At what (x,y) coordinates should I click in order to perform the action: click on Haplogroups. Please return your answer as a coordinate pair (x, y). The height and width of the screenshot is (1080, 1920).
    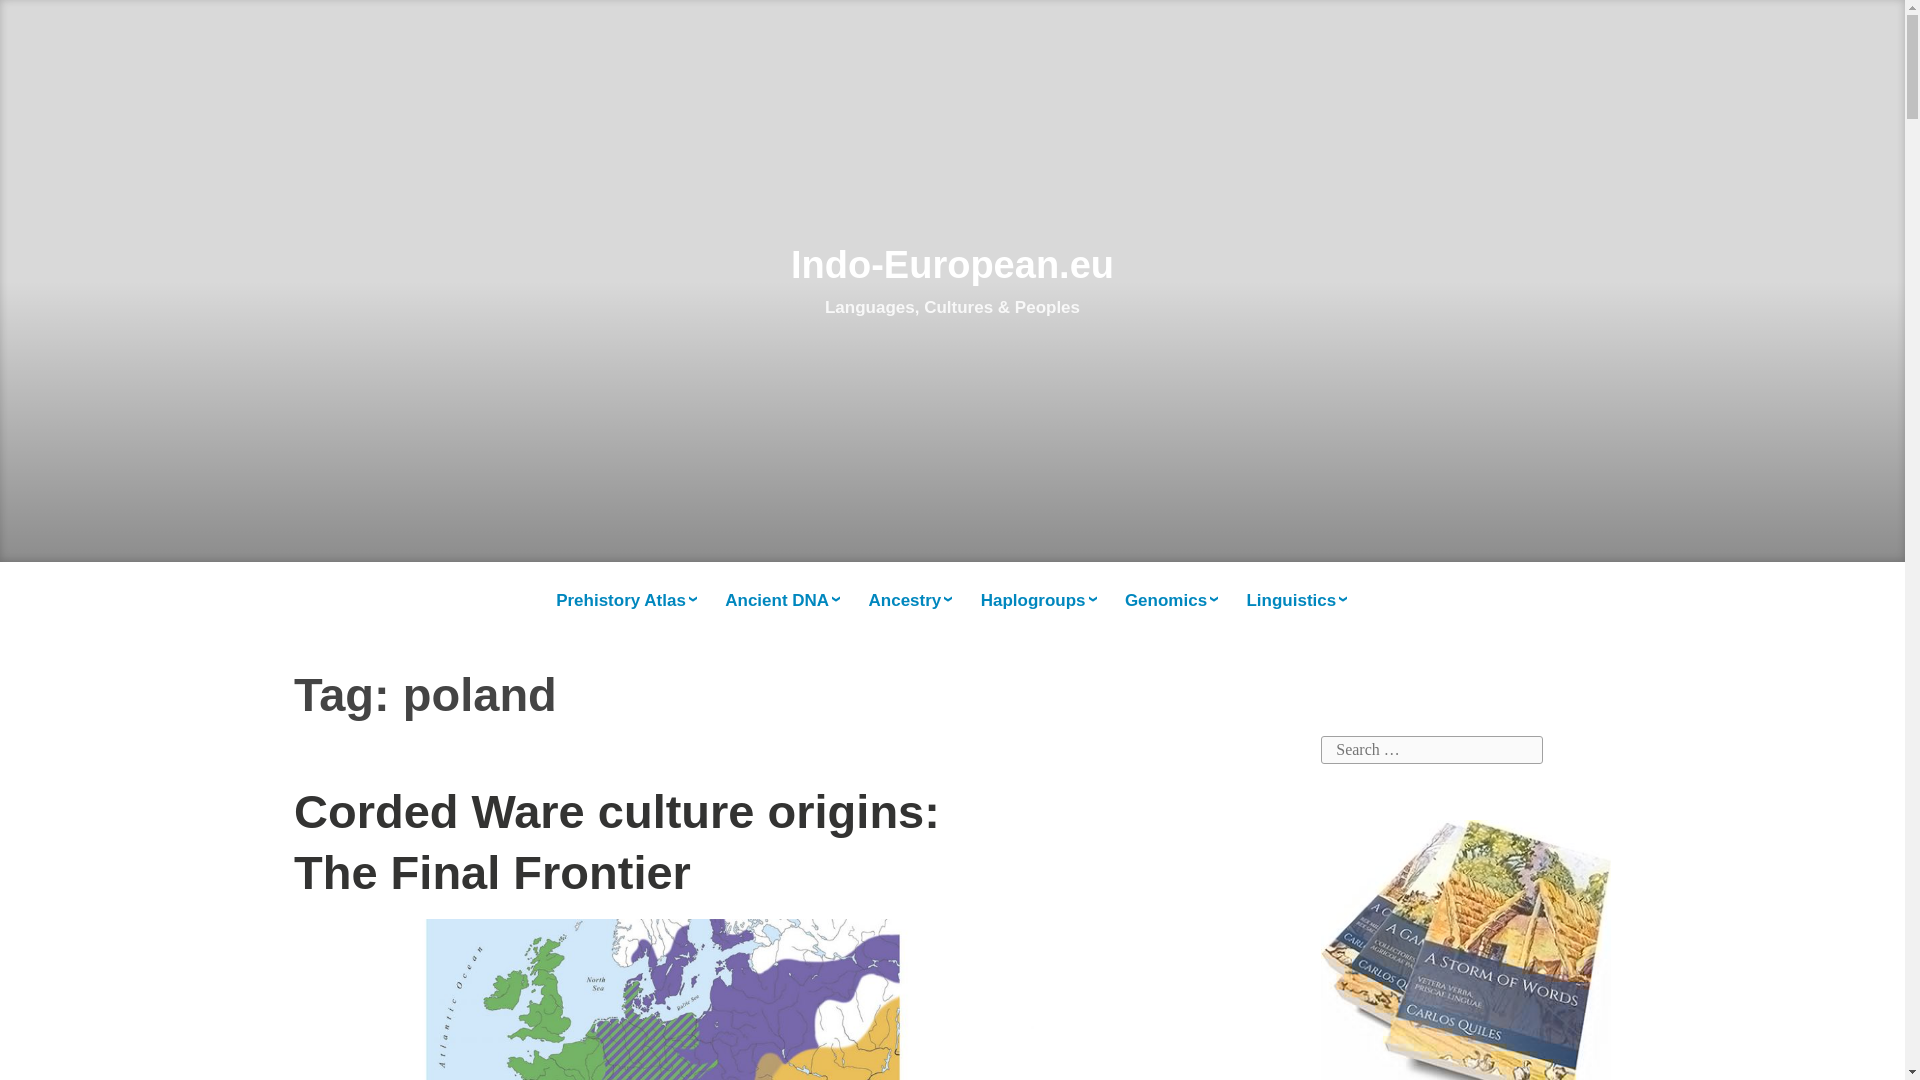
    Looking at the image, I should click on (1040, 601).